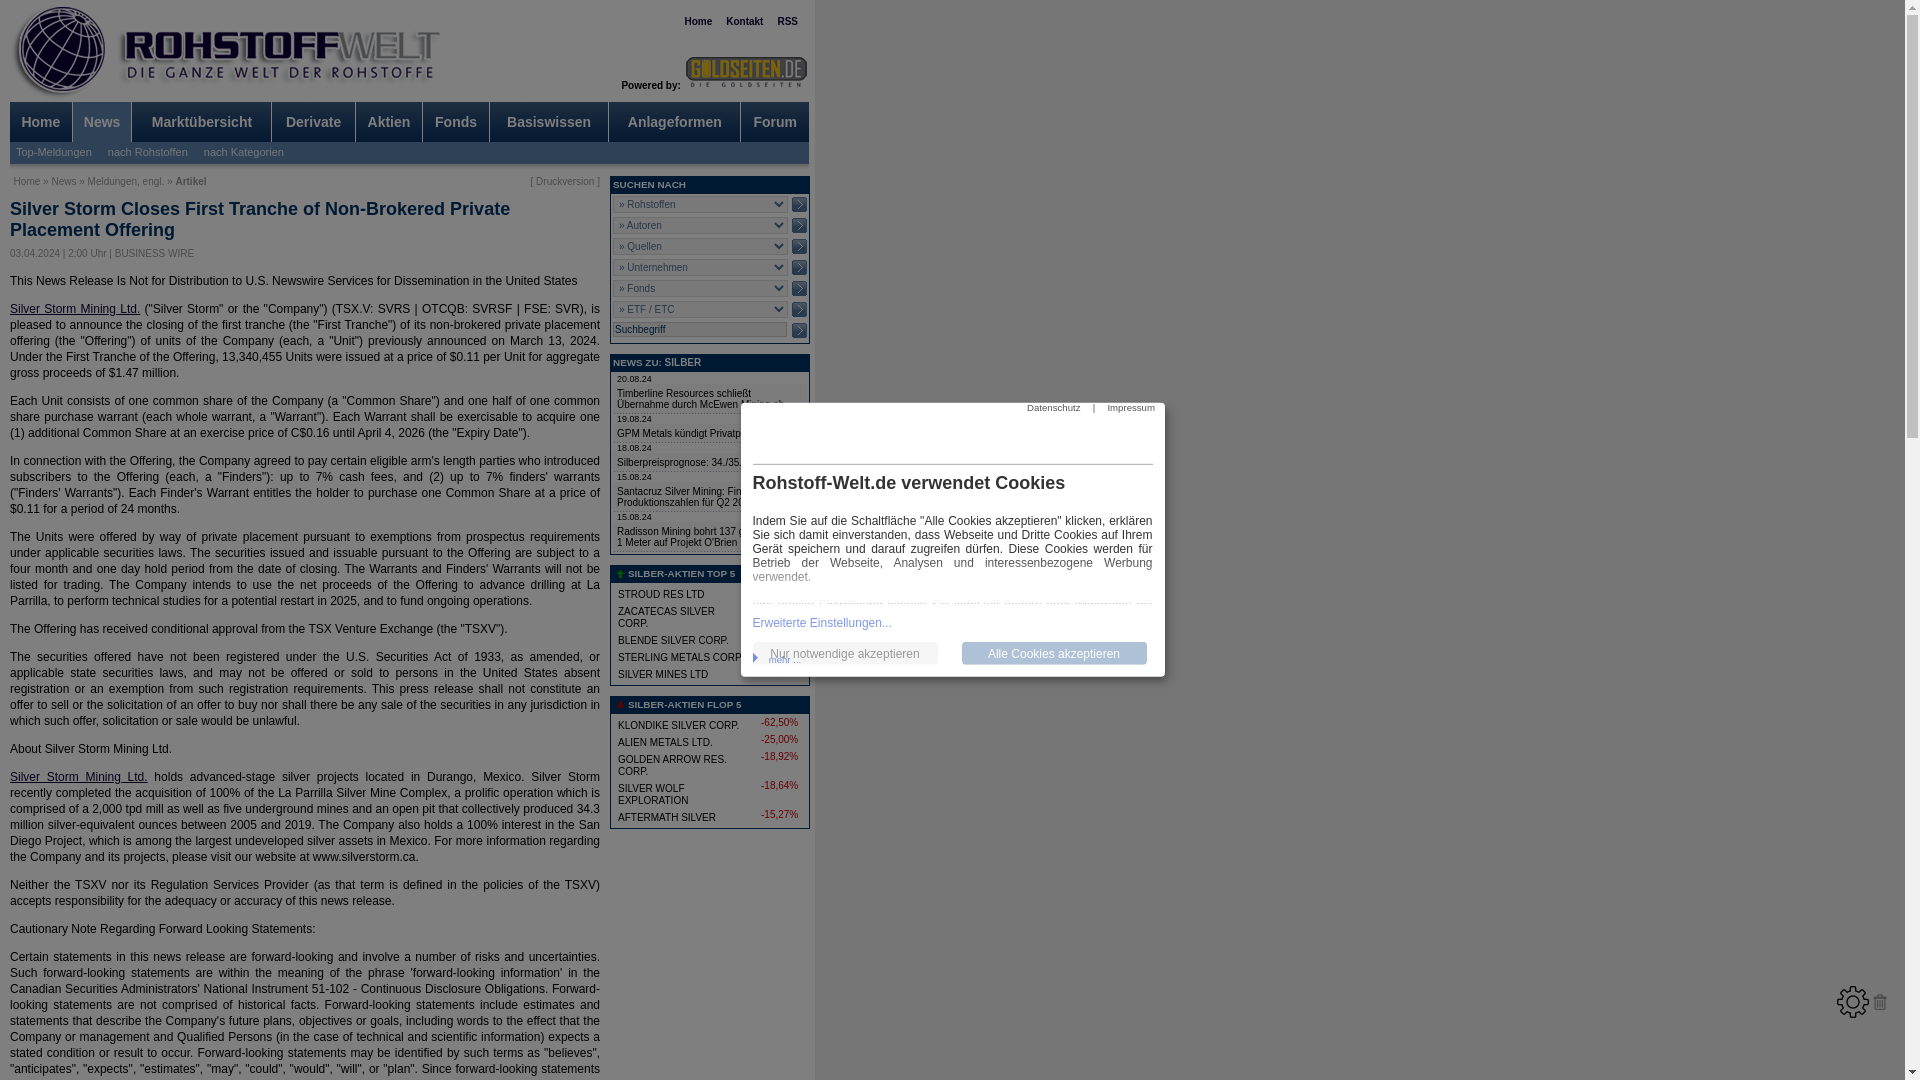  What do you see at coordinates (788, 22) in the screenshot?
I see `RSS` at bounding box center [788, 22].